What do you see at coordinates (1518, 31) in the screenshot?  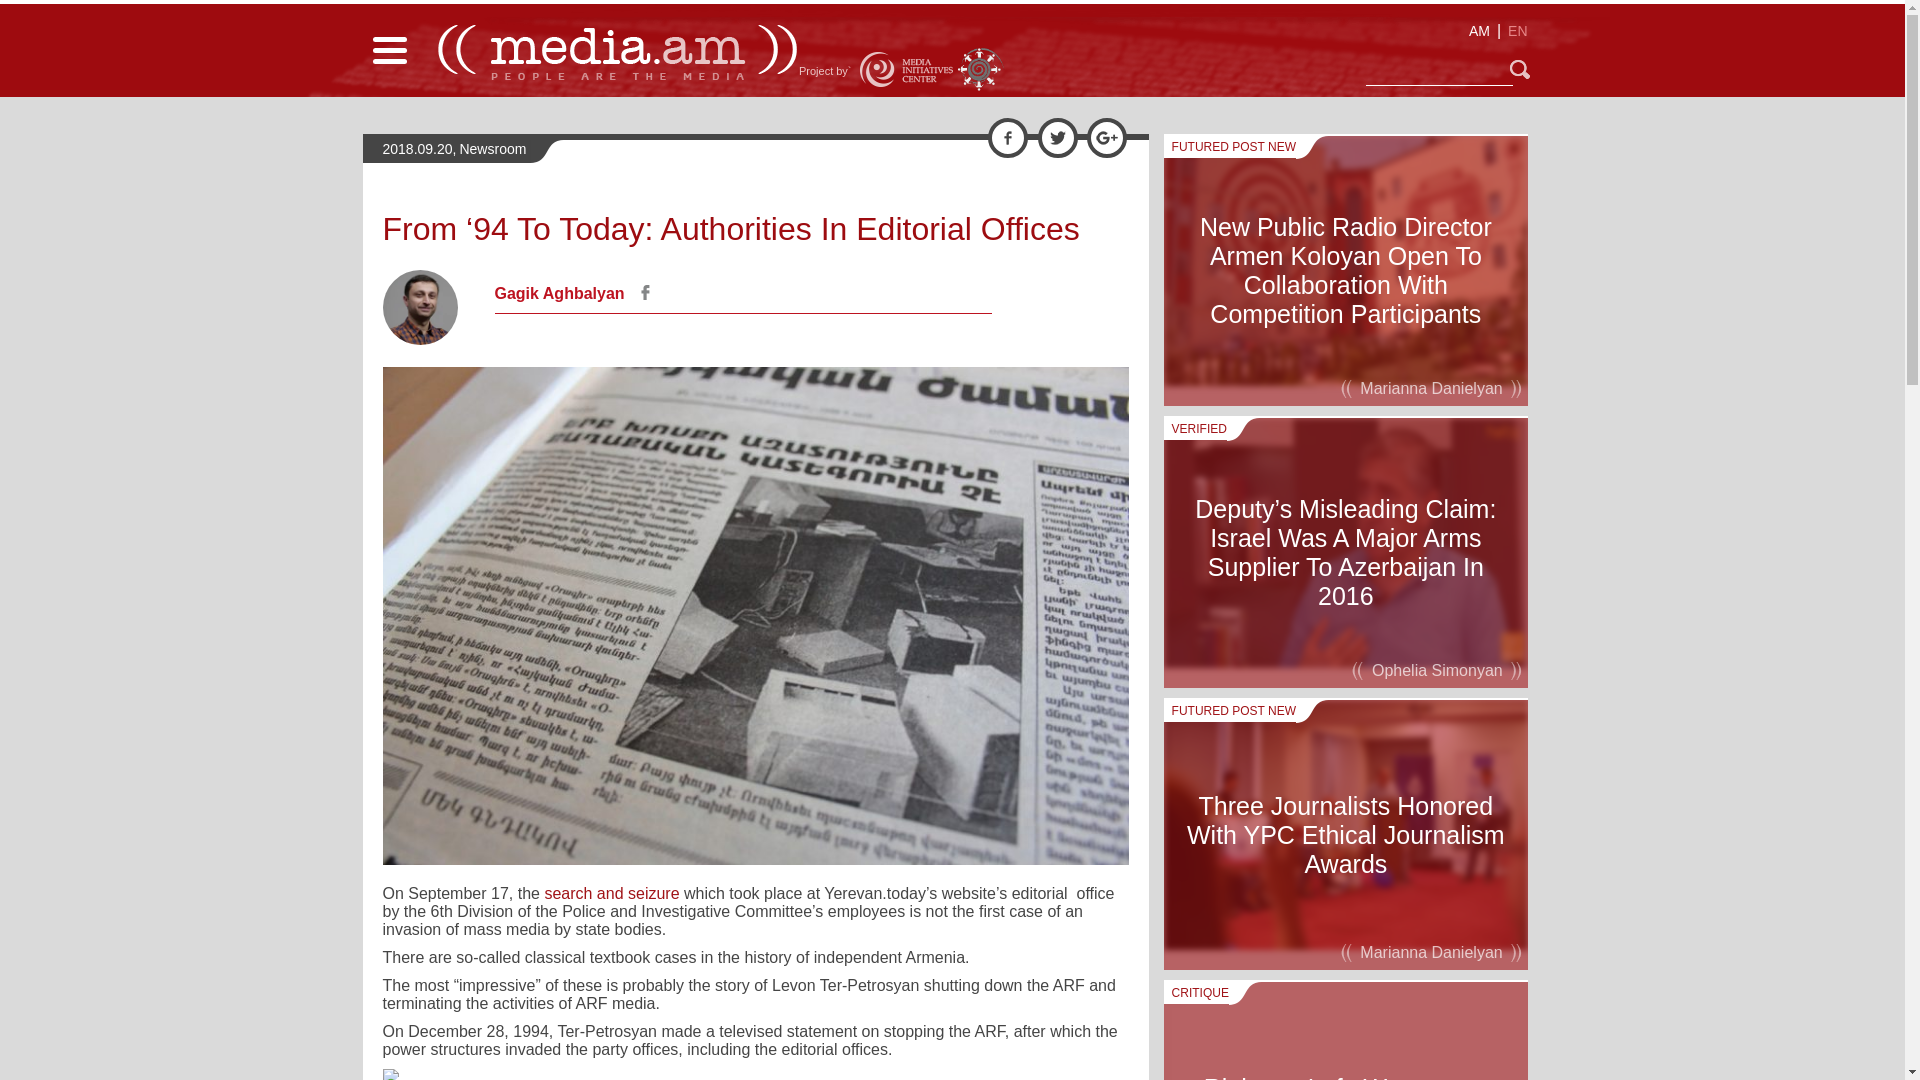 I see `EN` at bounding box center [1518, 31].